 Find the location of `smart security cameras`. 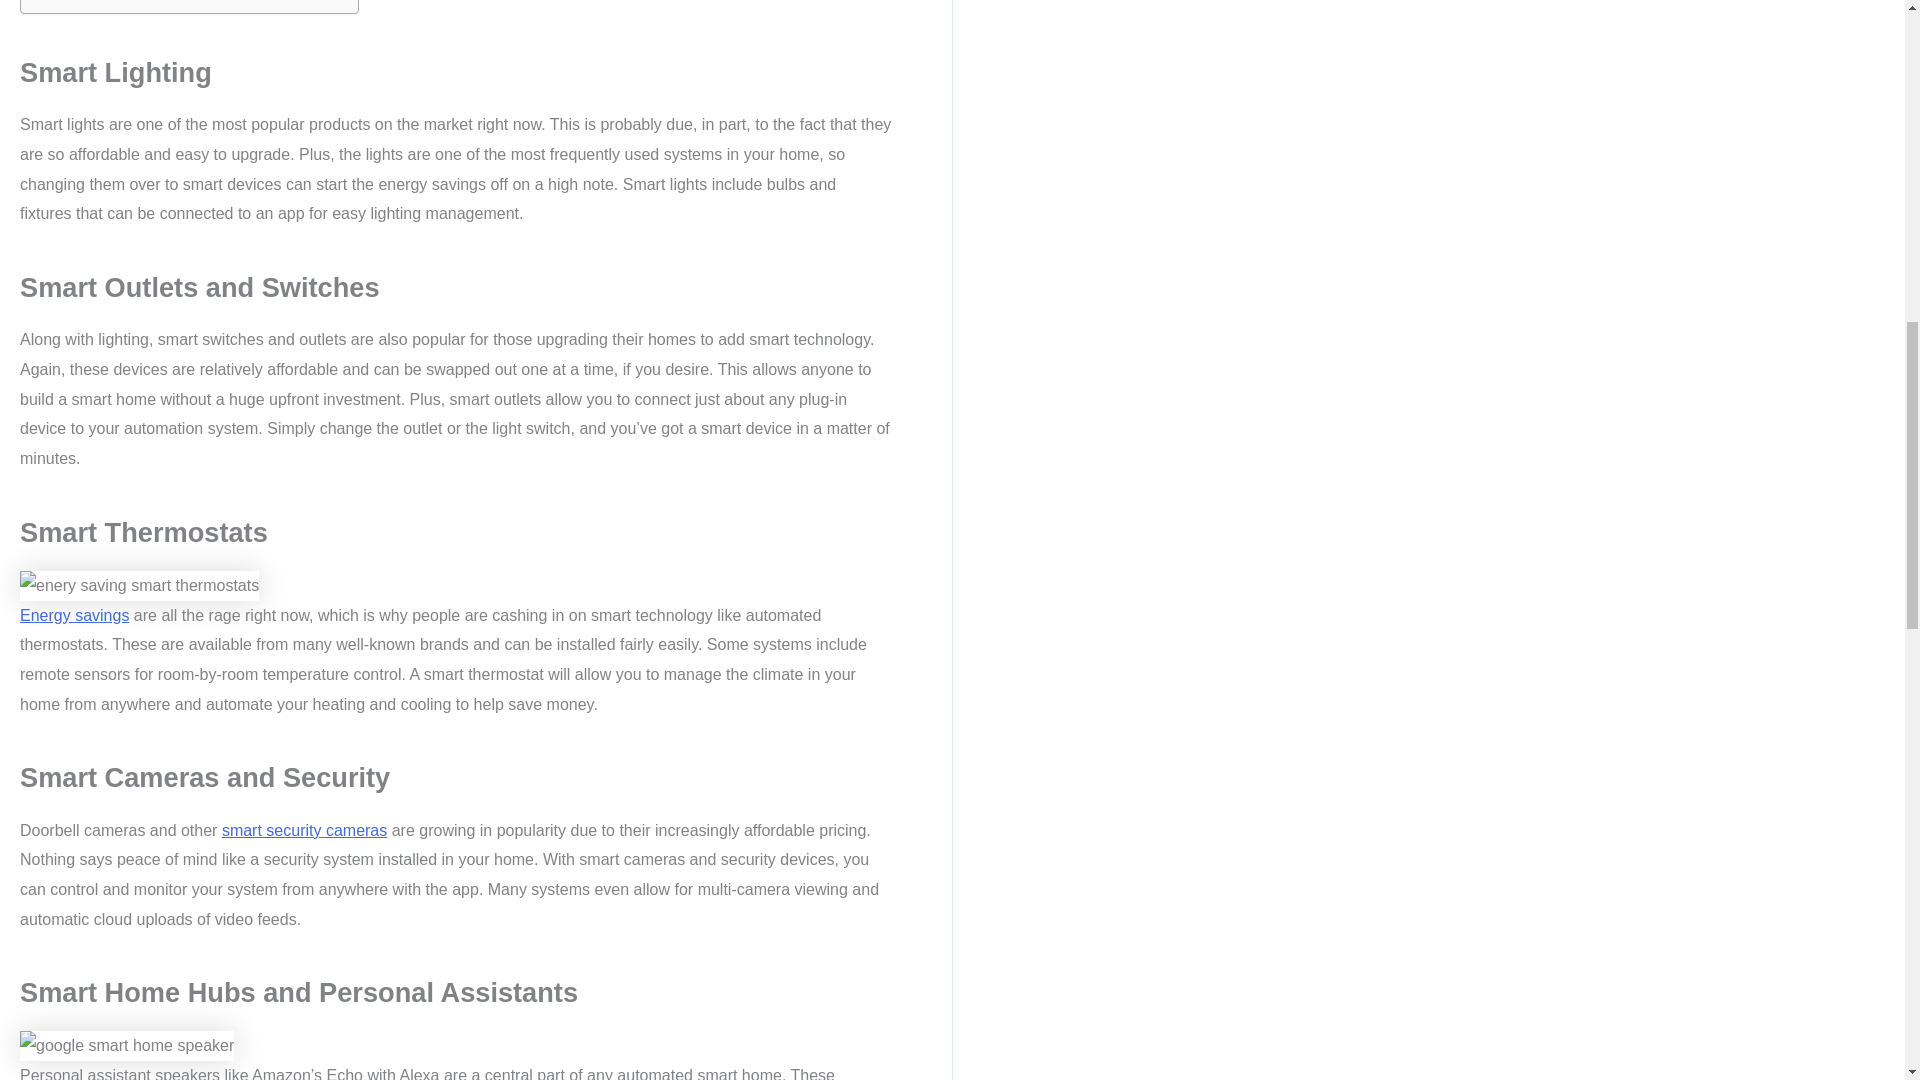

smart security cameras is located at coordinates (304, 830).